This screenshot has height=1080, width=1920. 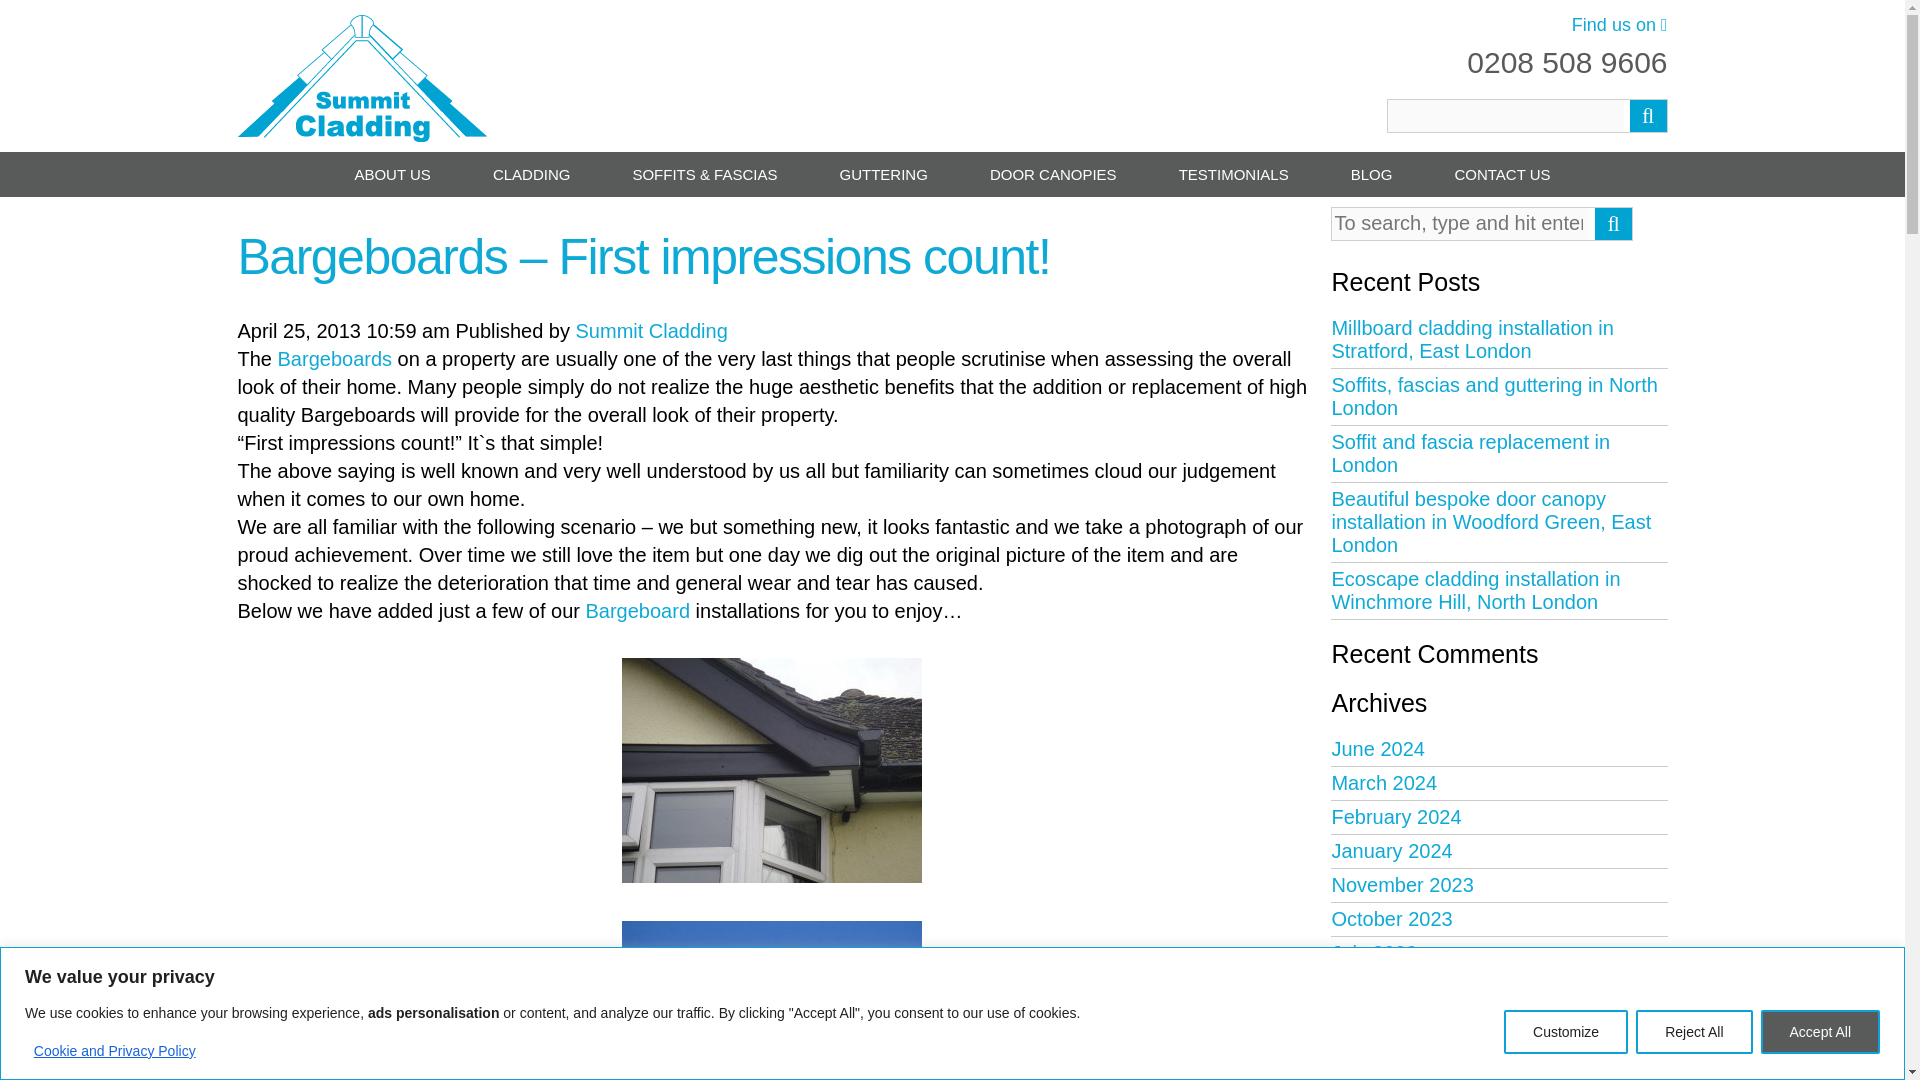 I want to click on Accept All, so click(x=1820, y=1032).